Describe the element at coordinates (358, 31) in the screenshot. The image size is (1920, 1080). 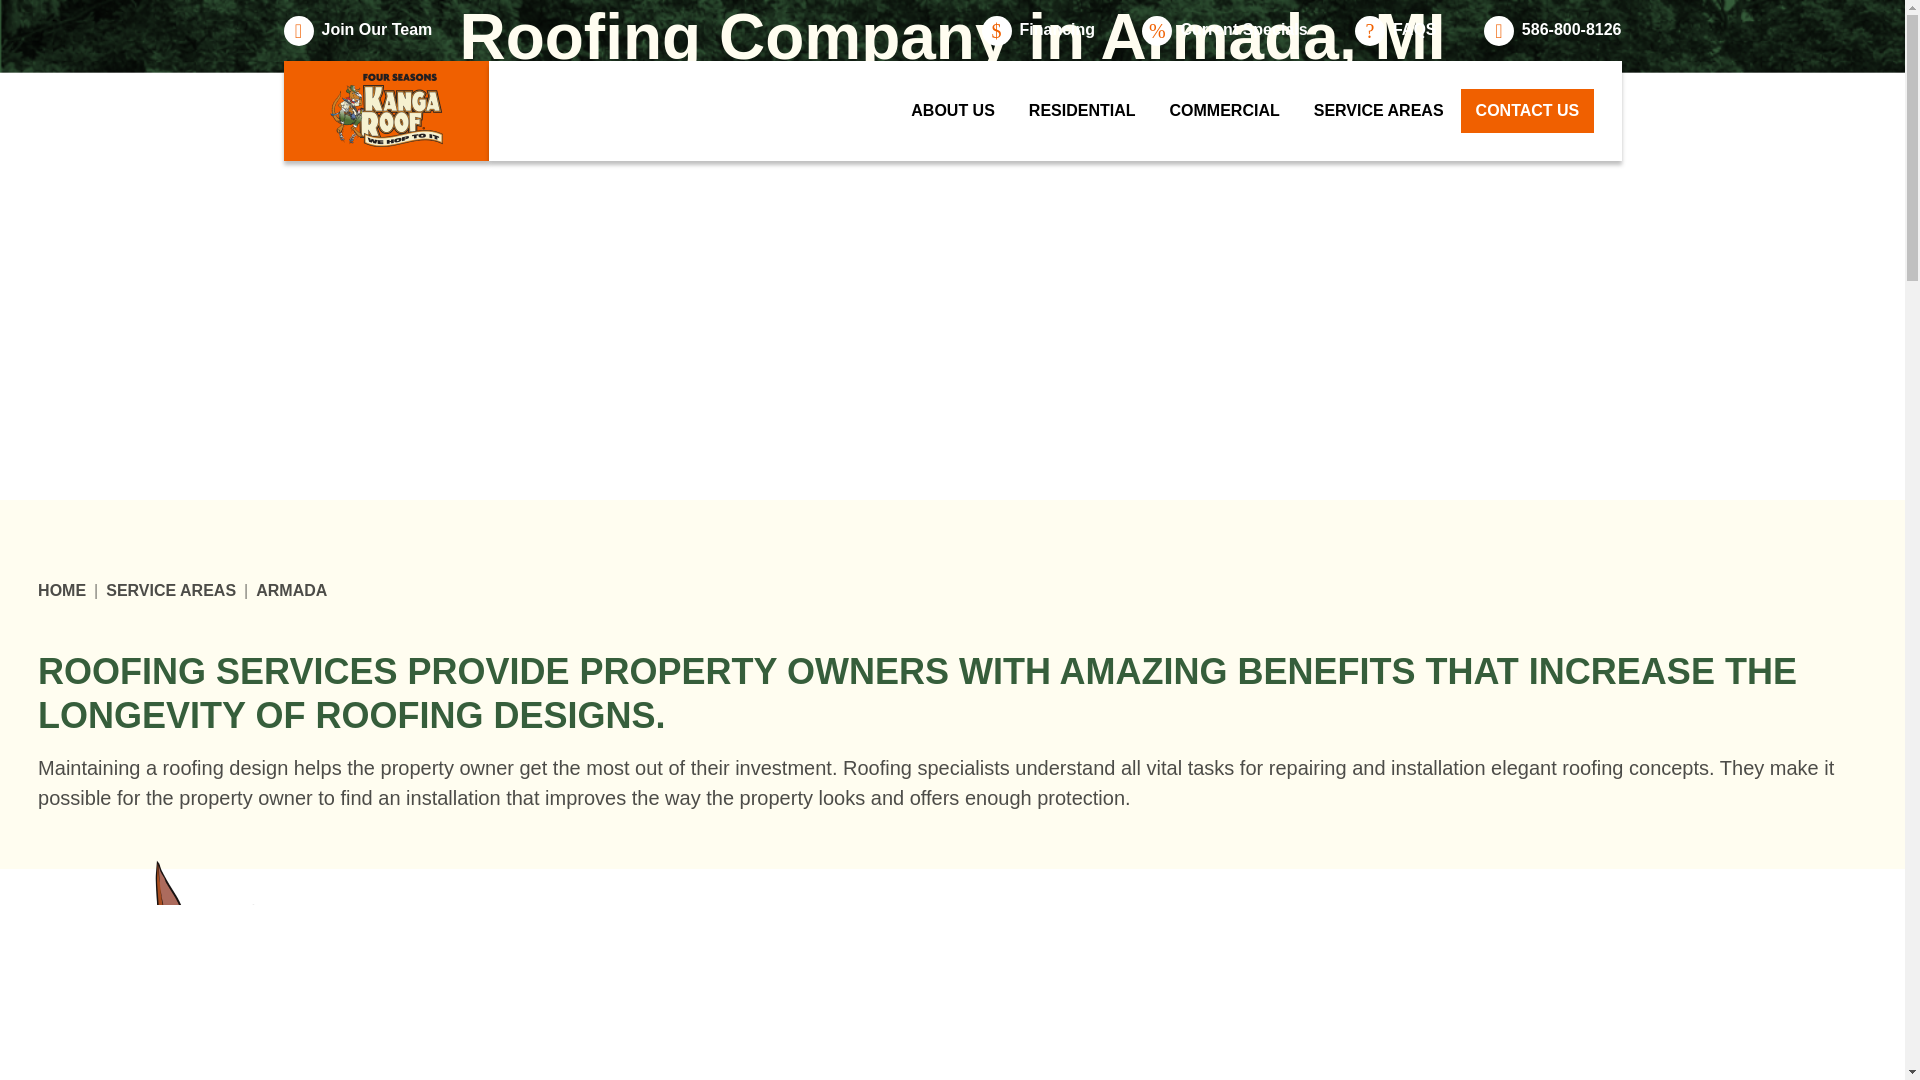
I see `Join Our Team` at that location.